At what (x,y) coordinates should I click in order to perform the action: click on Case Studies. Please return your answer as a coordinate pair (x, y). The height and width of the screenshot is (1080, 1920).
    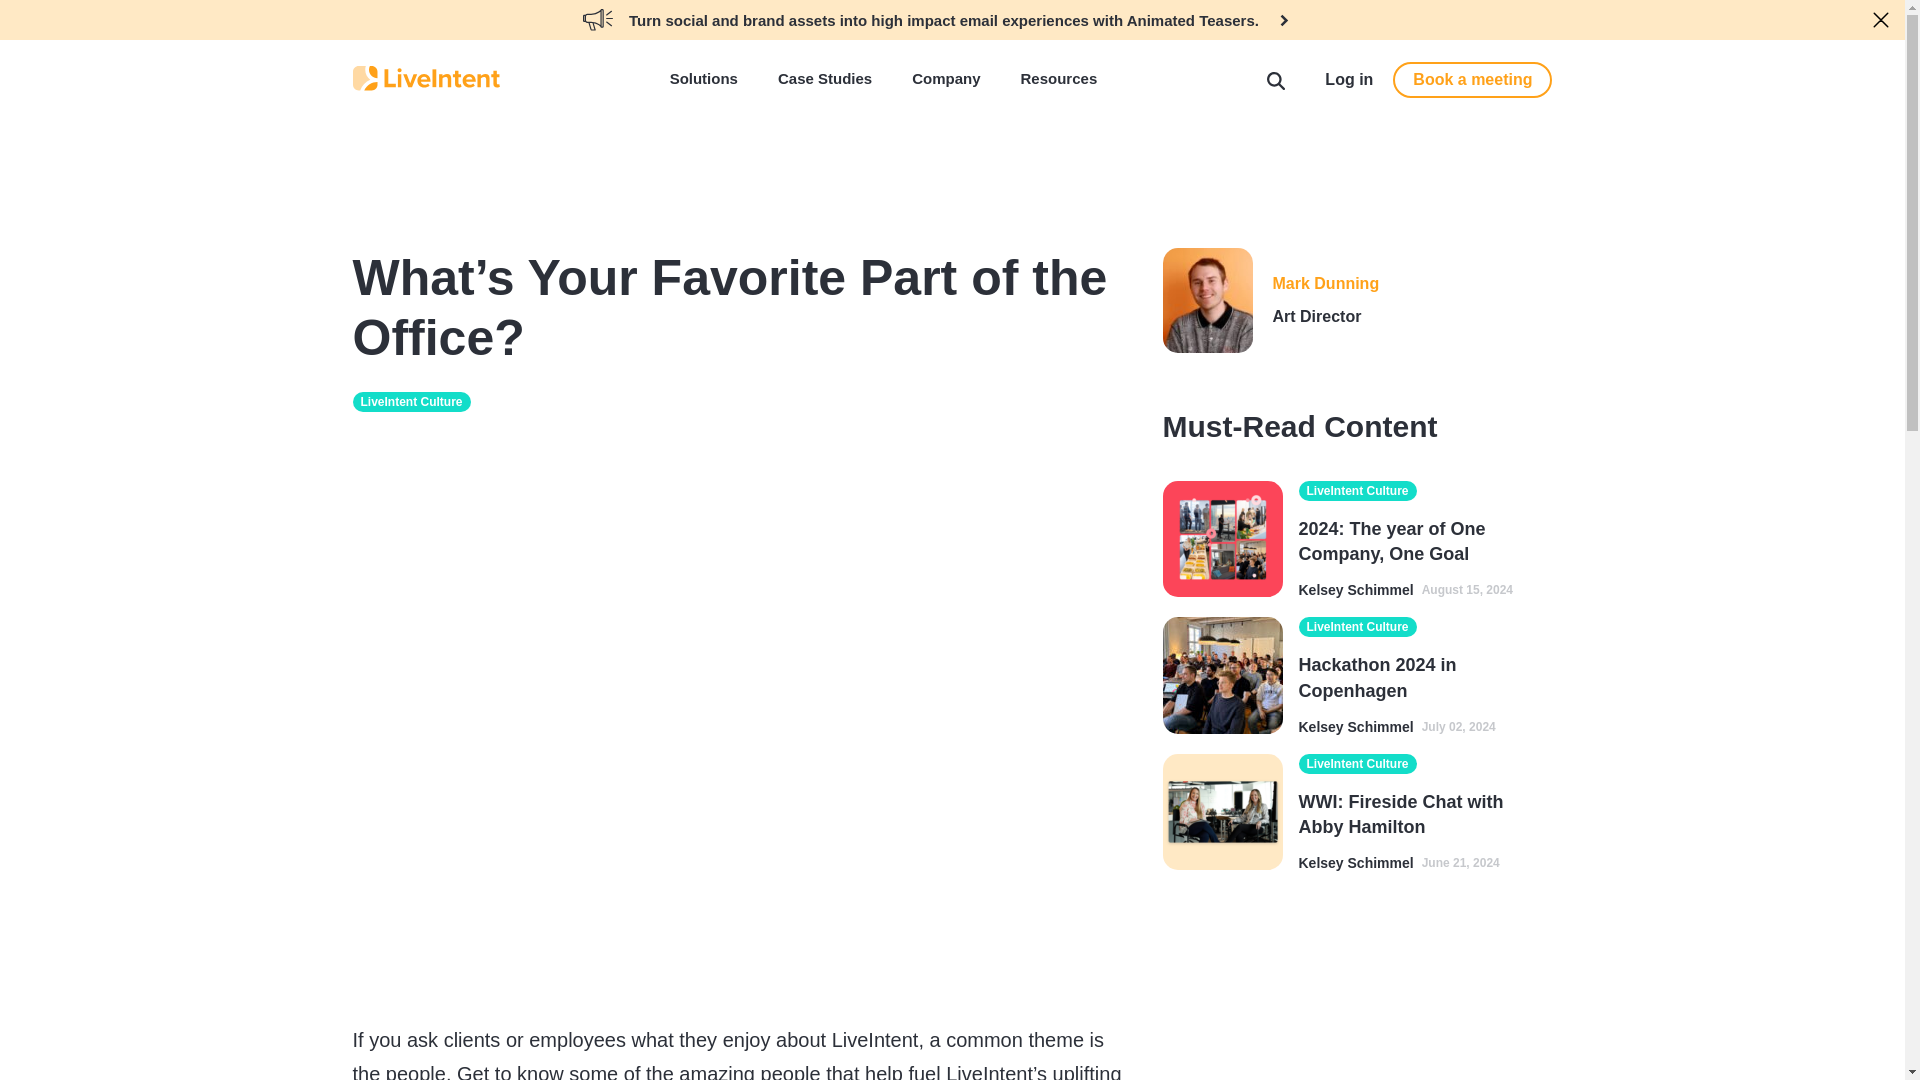
    Looking at the image, I should click on (824, 82).